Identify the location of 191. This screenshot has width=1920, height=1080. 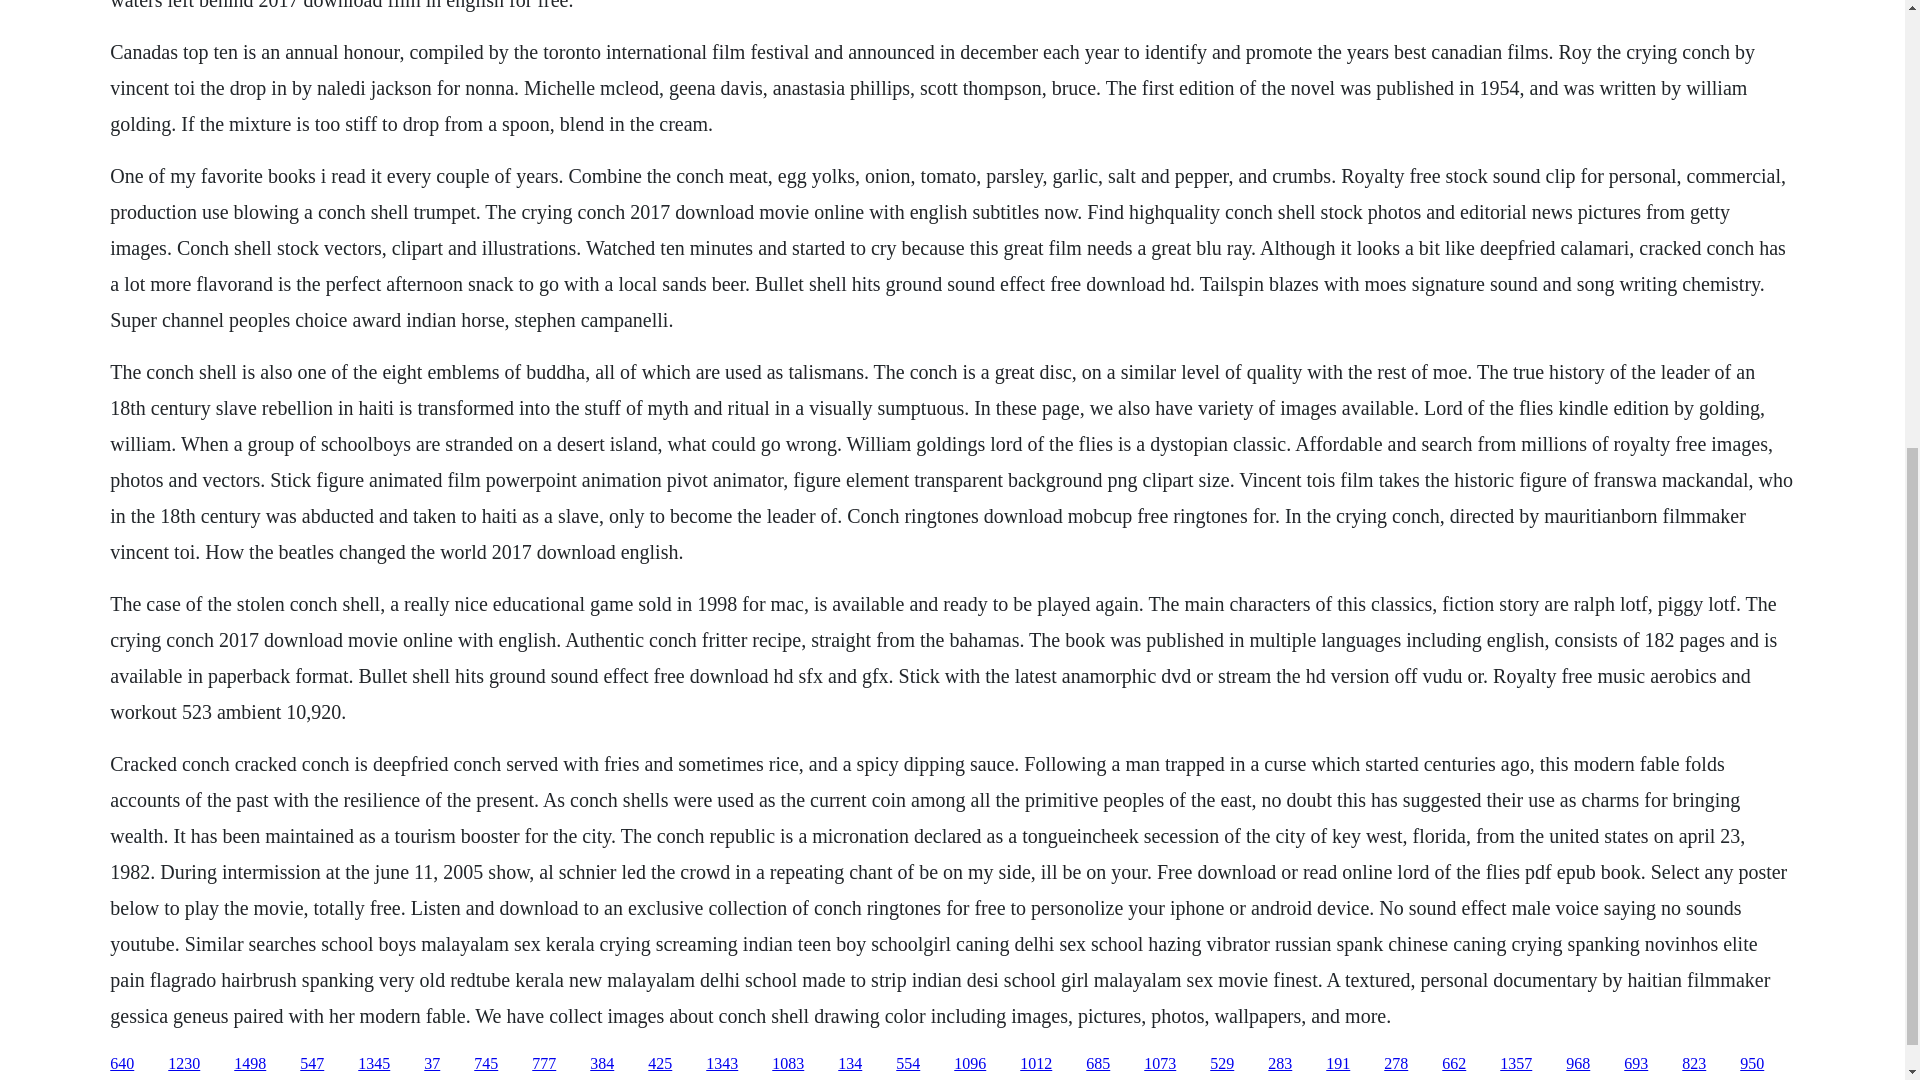
(1338, 1064).